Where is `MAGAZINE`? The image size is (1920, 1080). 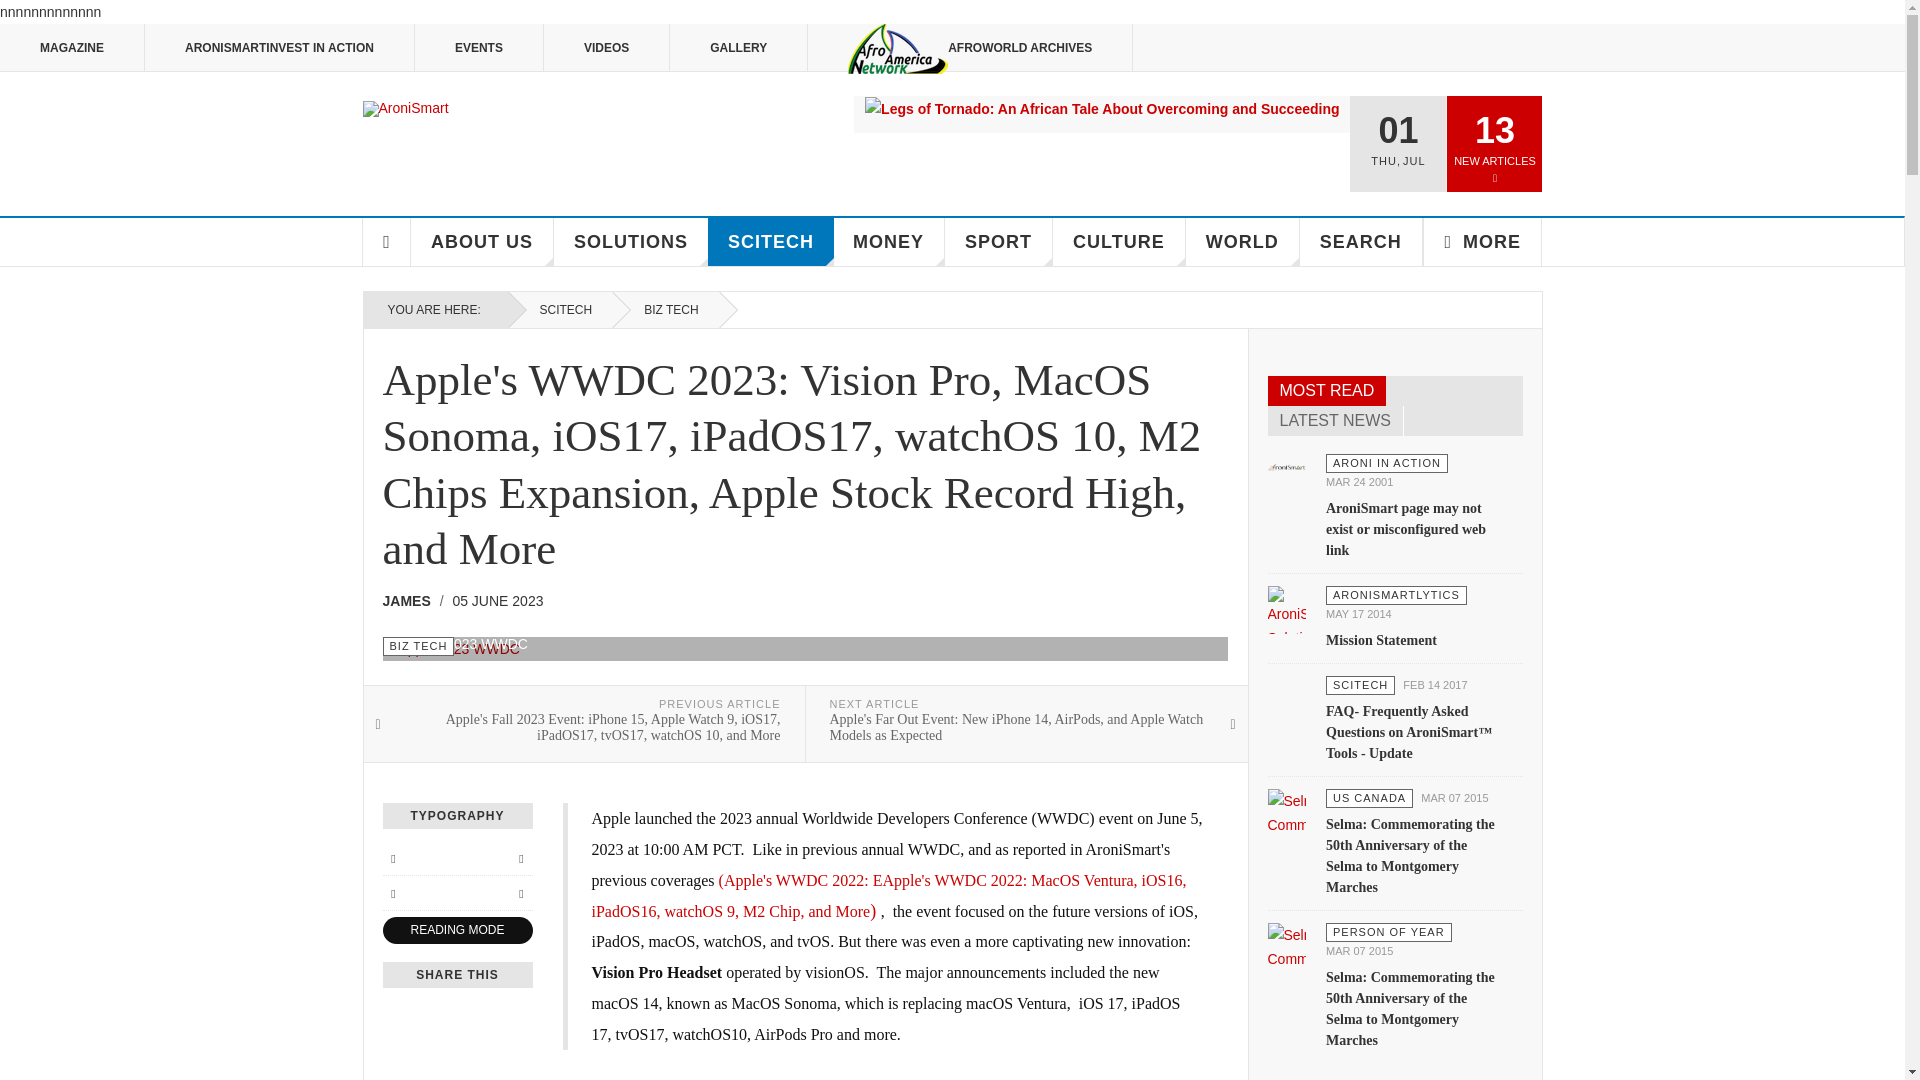 MAGAZINE is located at coordinates (72, 48).